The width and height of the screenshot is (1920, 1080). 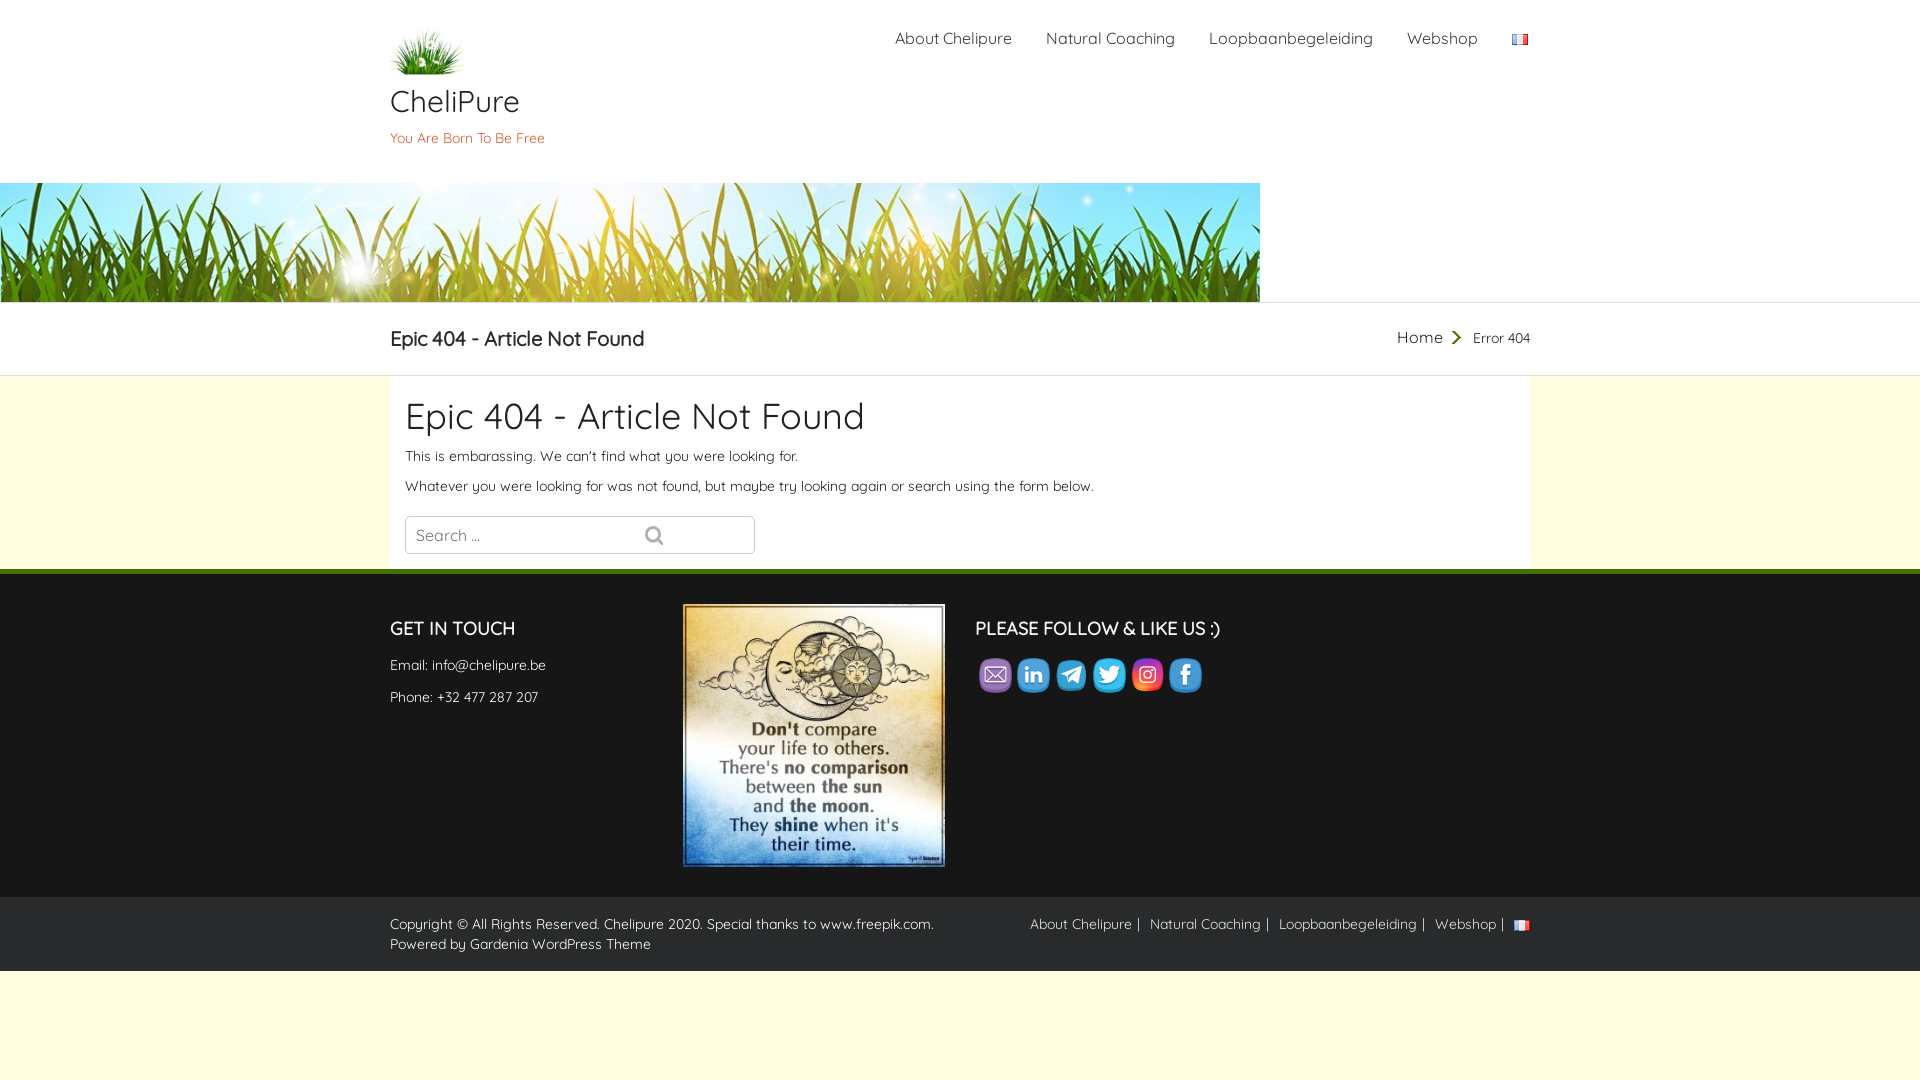 What do you see at coordinates (1466, 924) in the screenshot?
I see `Webshop` at bounding box center [1466, 924].